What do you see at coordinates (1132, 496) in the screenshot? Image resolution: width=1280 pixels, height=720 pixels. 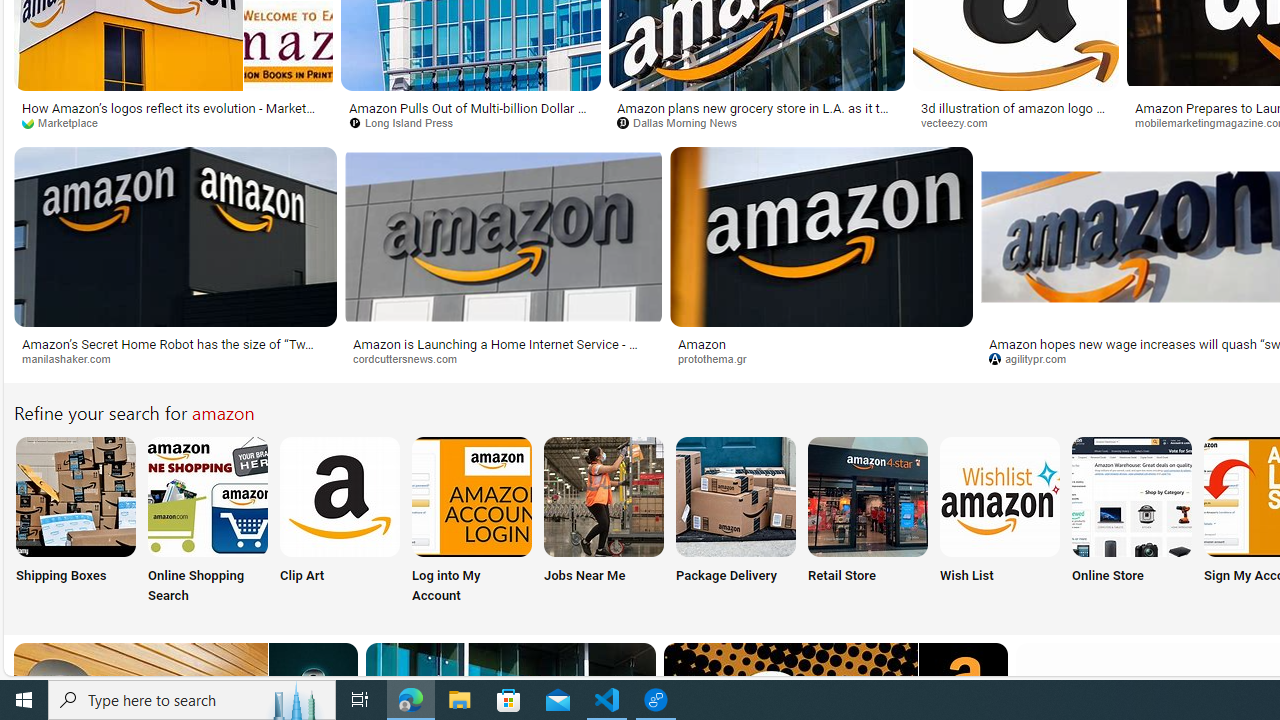 I see `Amazon Online Store` at bounding box center [1132, 496].